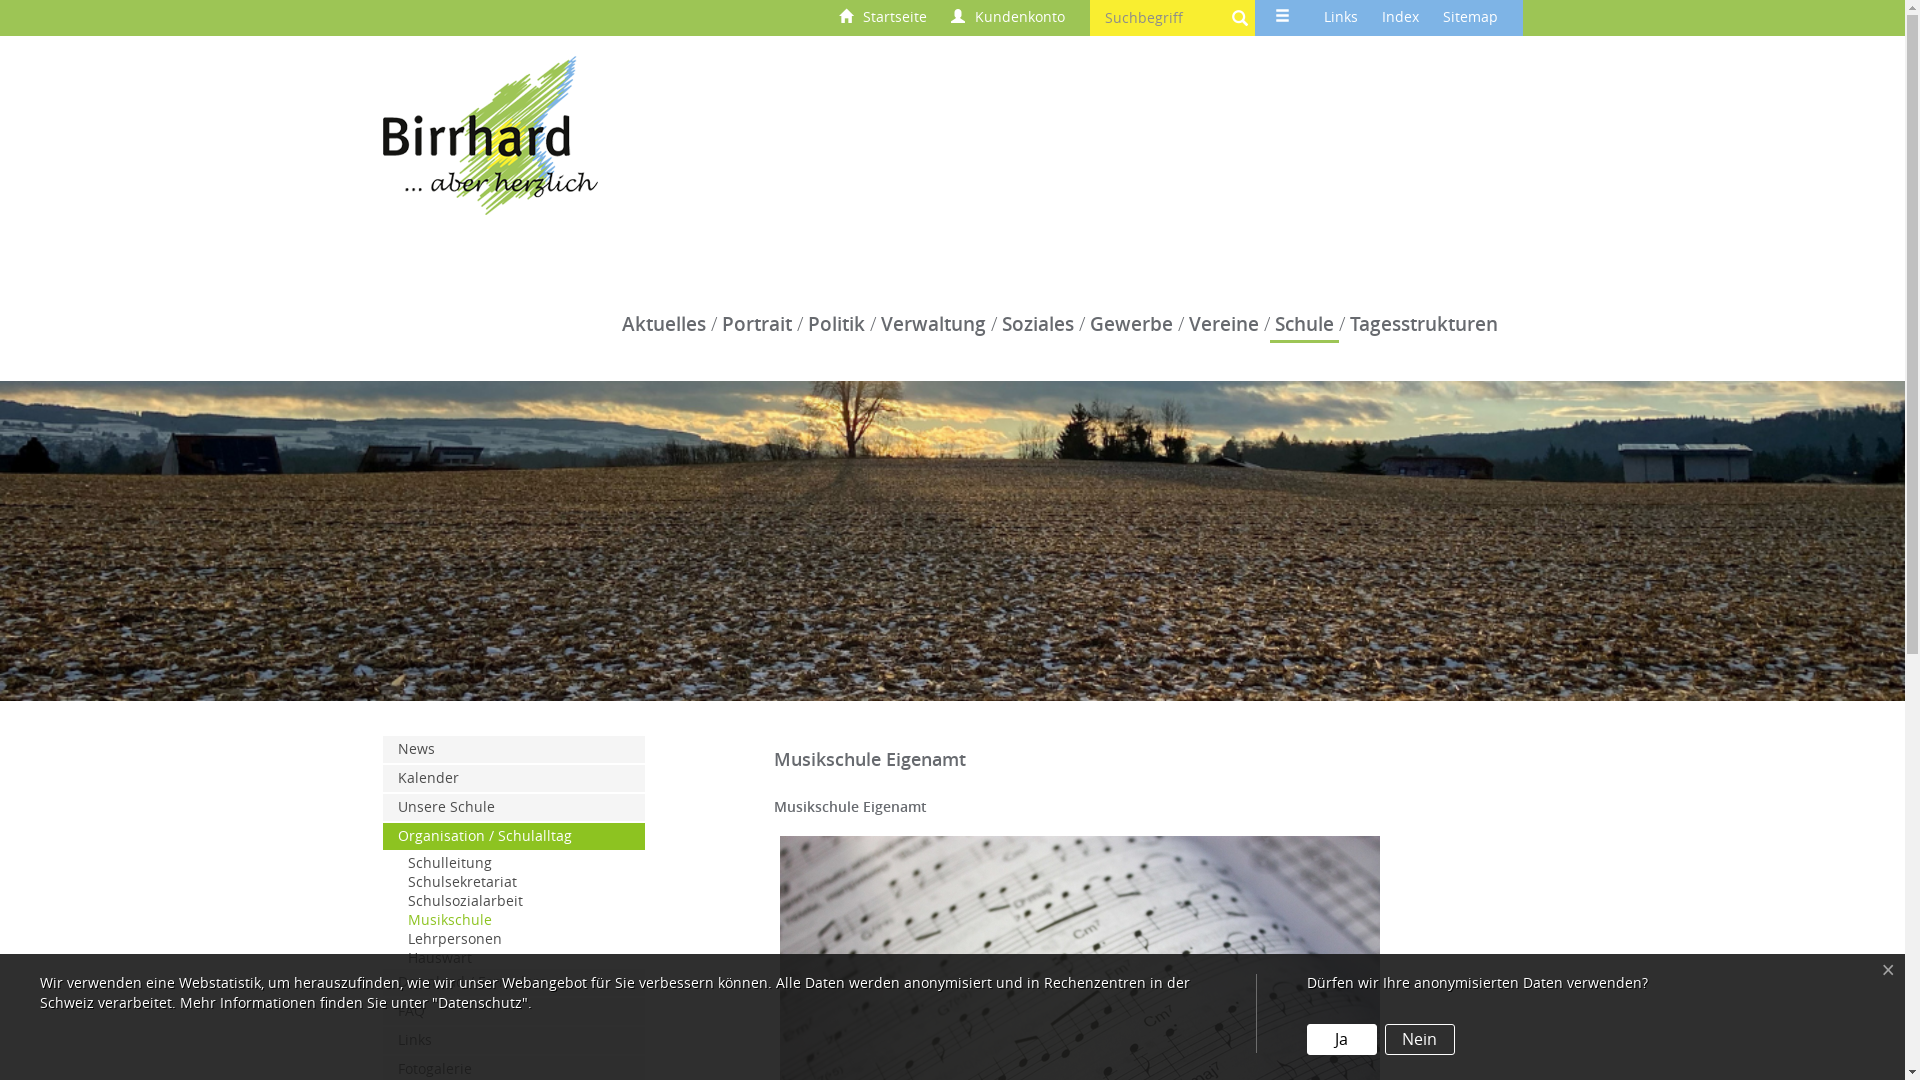 The image size is (1920, 1080). I want to click on Schulleitung, so click(514, 864).